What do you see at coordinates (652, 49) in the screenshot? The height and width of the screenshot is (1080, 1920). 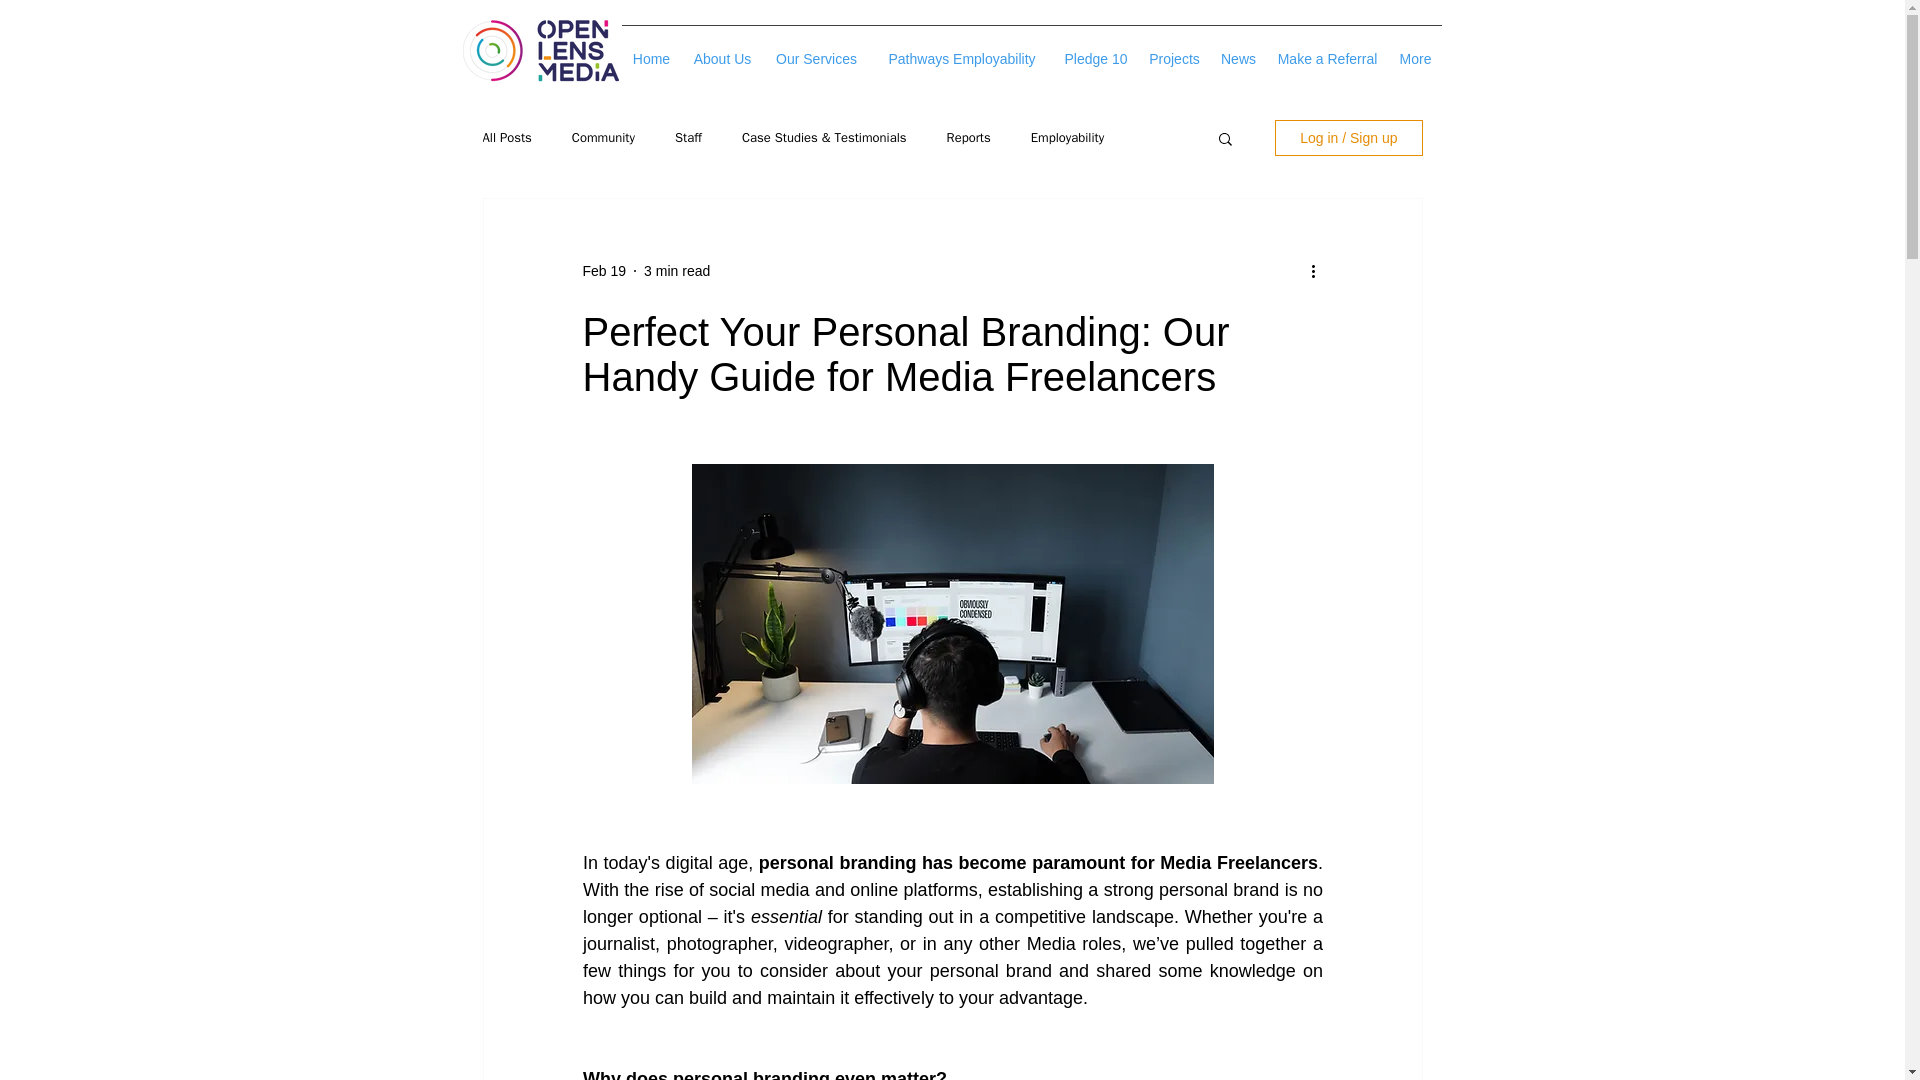 I see `Home` at bounding box center [652, 49].